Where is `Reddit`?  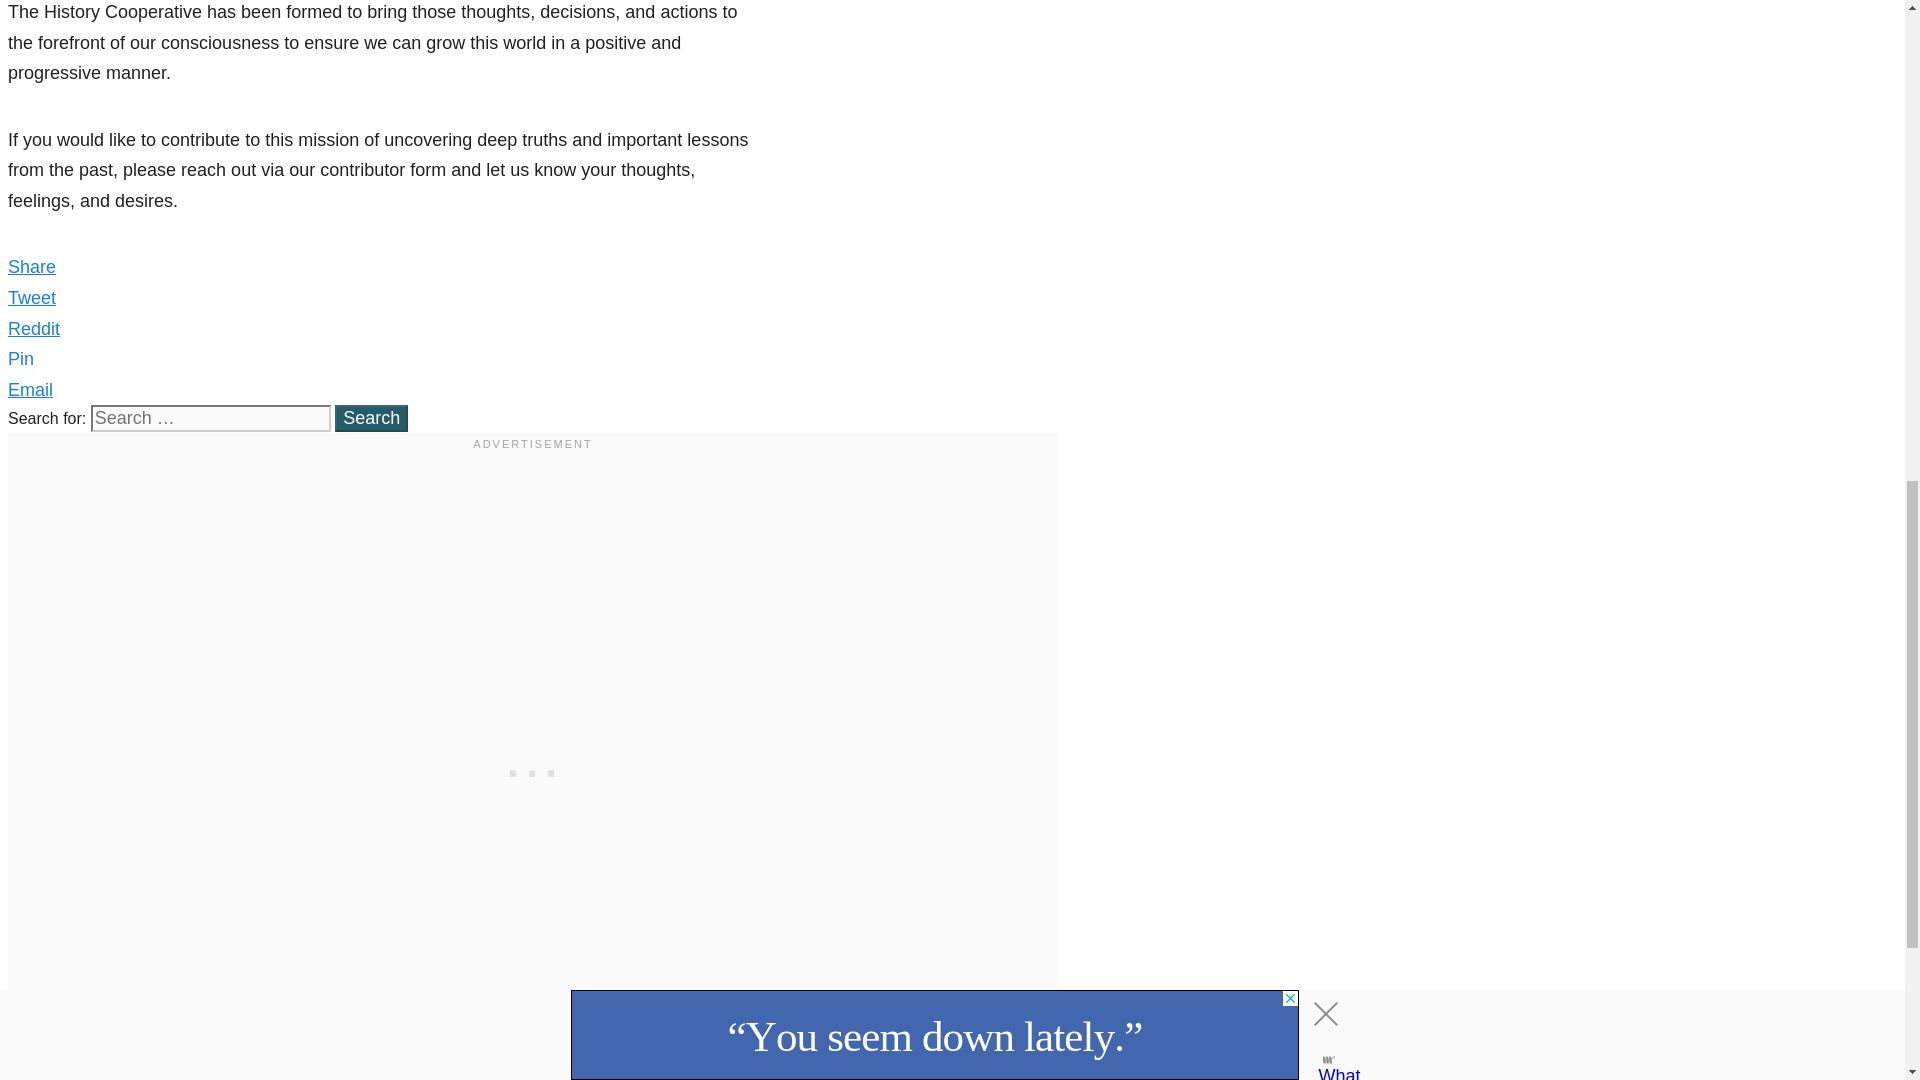
Reddit is located at coordinates (33, 328).